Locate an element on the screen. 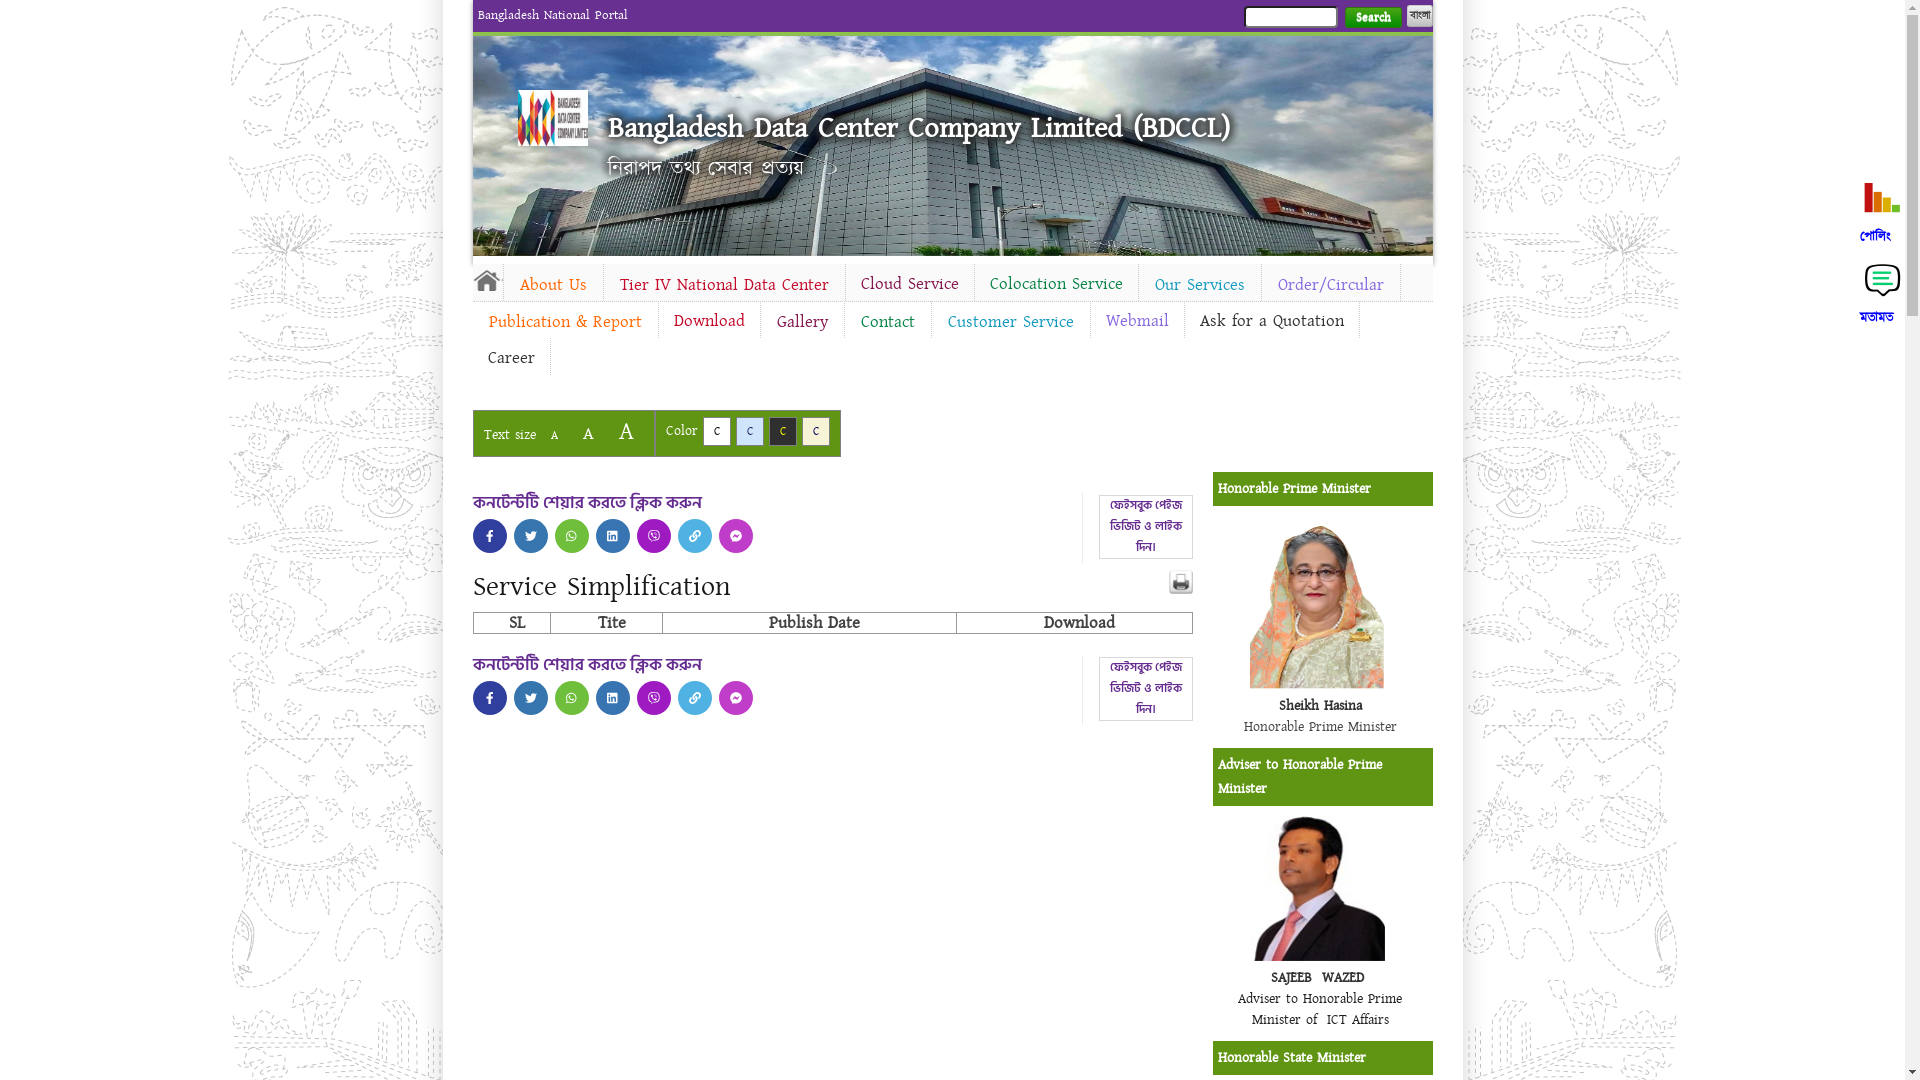 The image size is (1920, 1080). C is located at coordinates (816, 432).